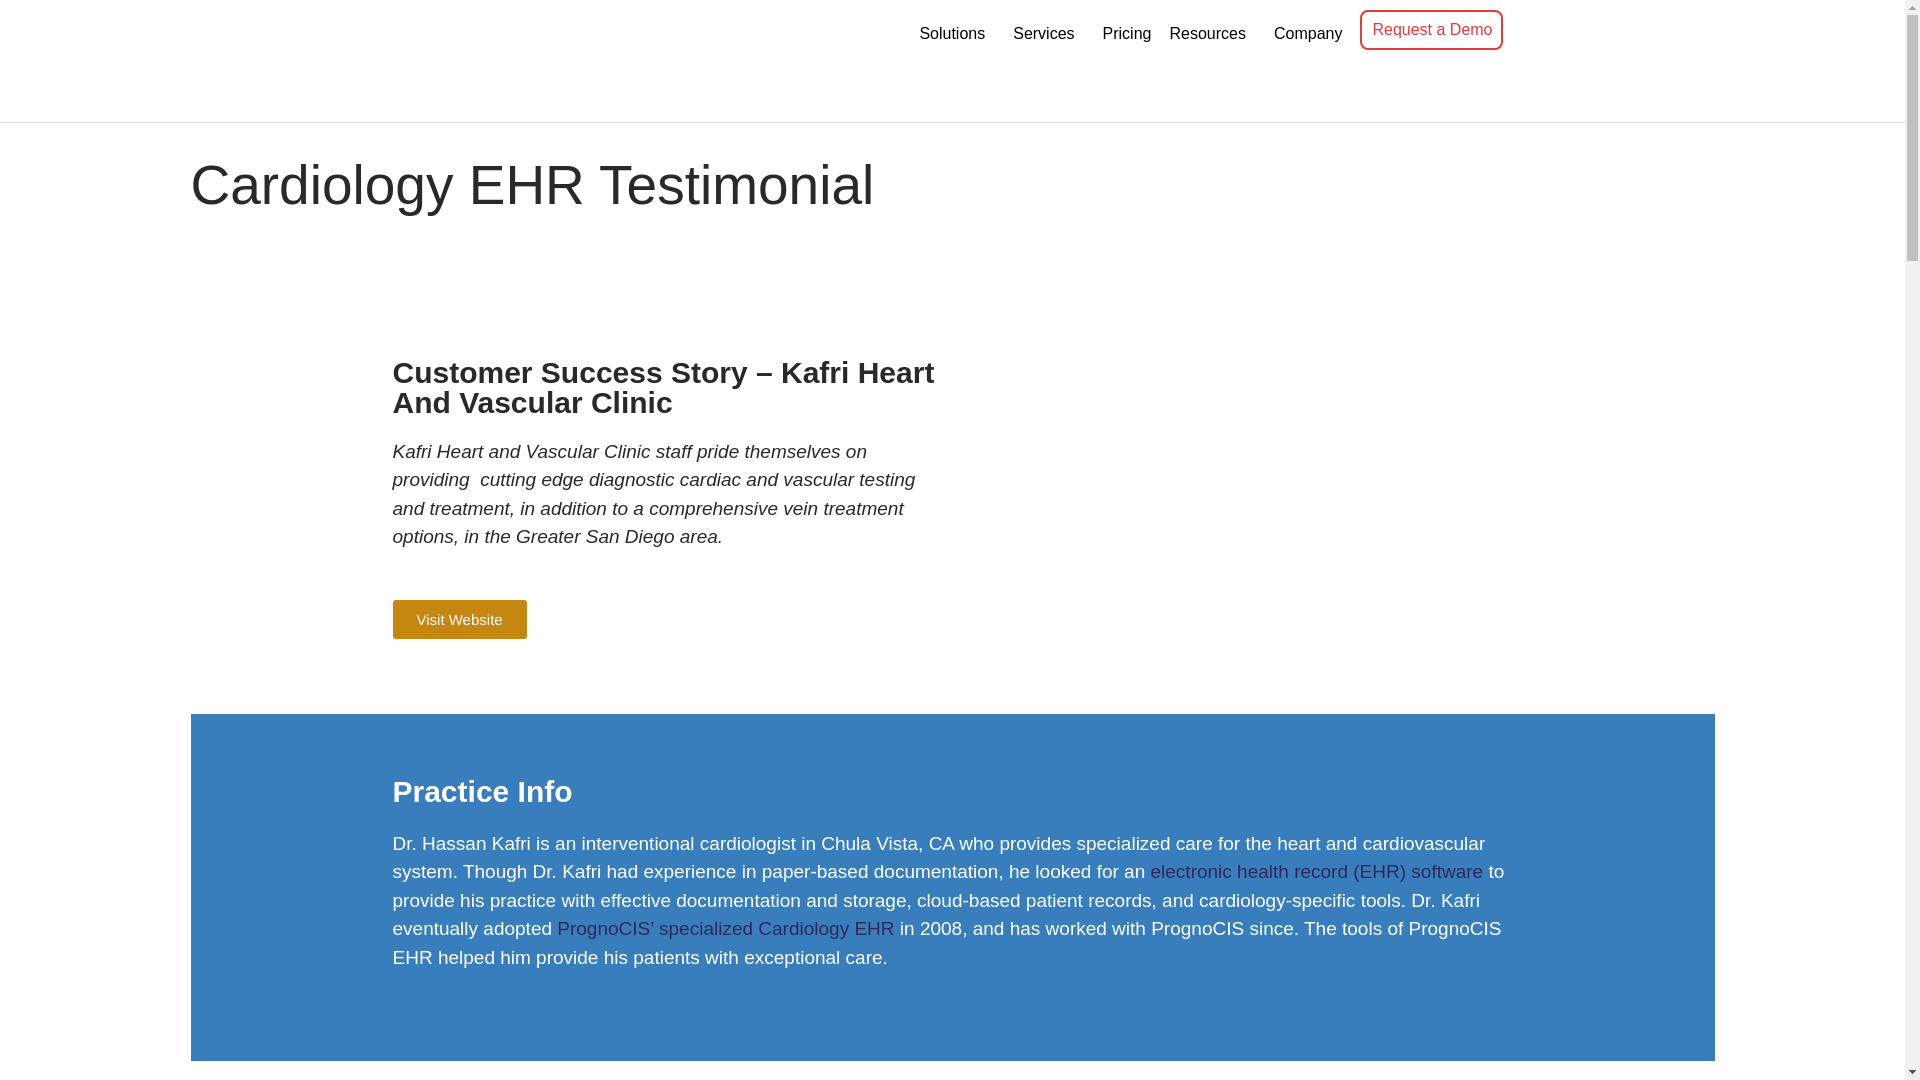 Image resolution: width=1920 pixels, height=1080 pixels. What do you see at coordinates (1211, 34) in the screenshot?
I see `Resources` at bounding box center [1211, 34].